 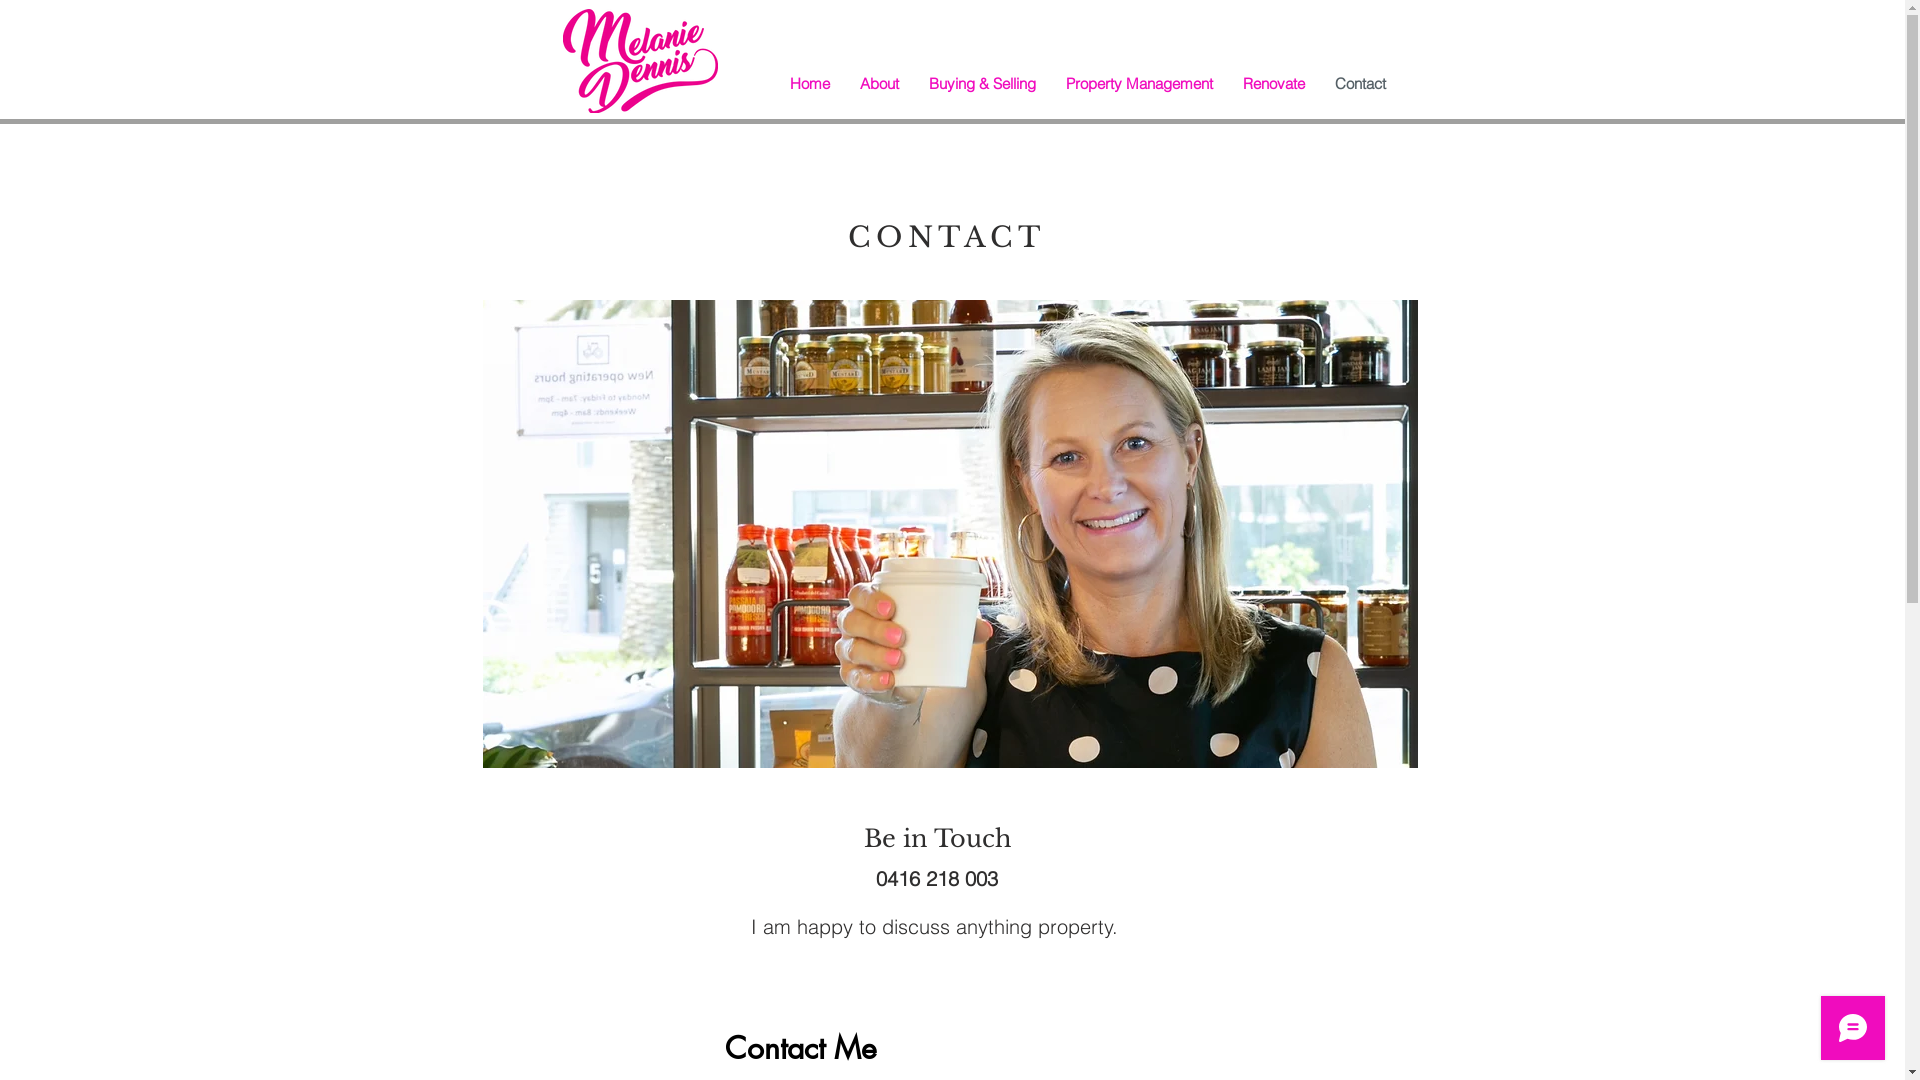 I want to click on Home, so click(x=810, y=84).